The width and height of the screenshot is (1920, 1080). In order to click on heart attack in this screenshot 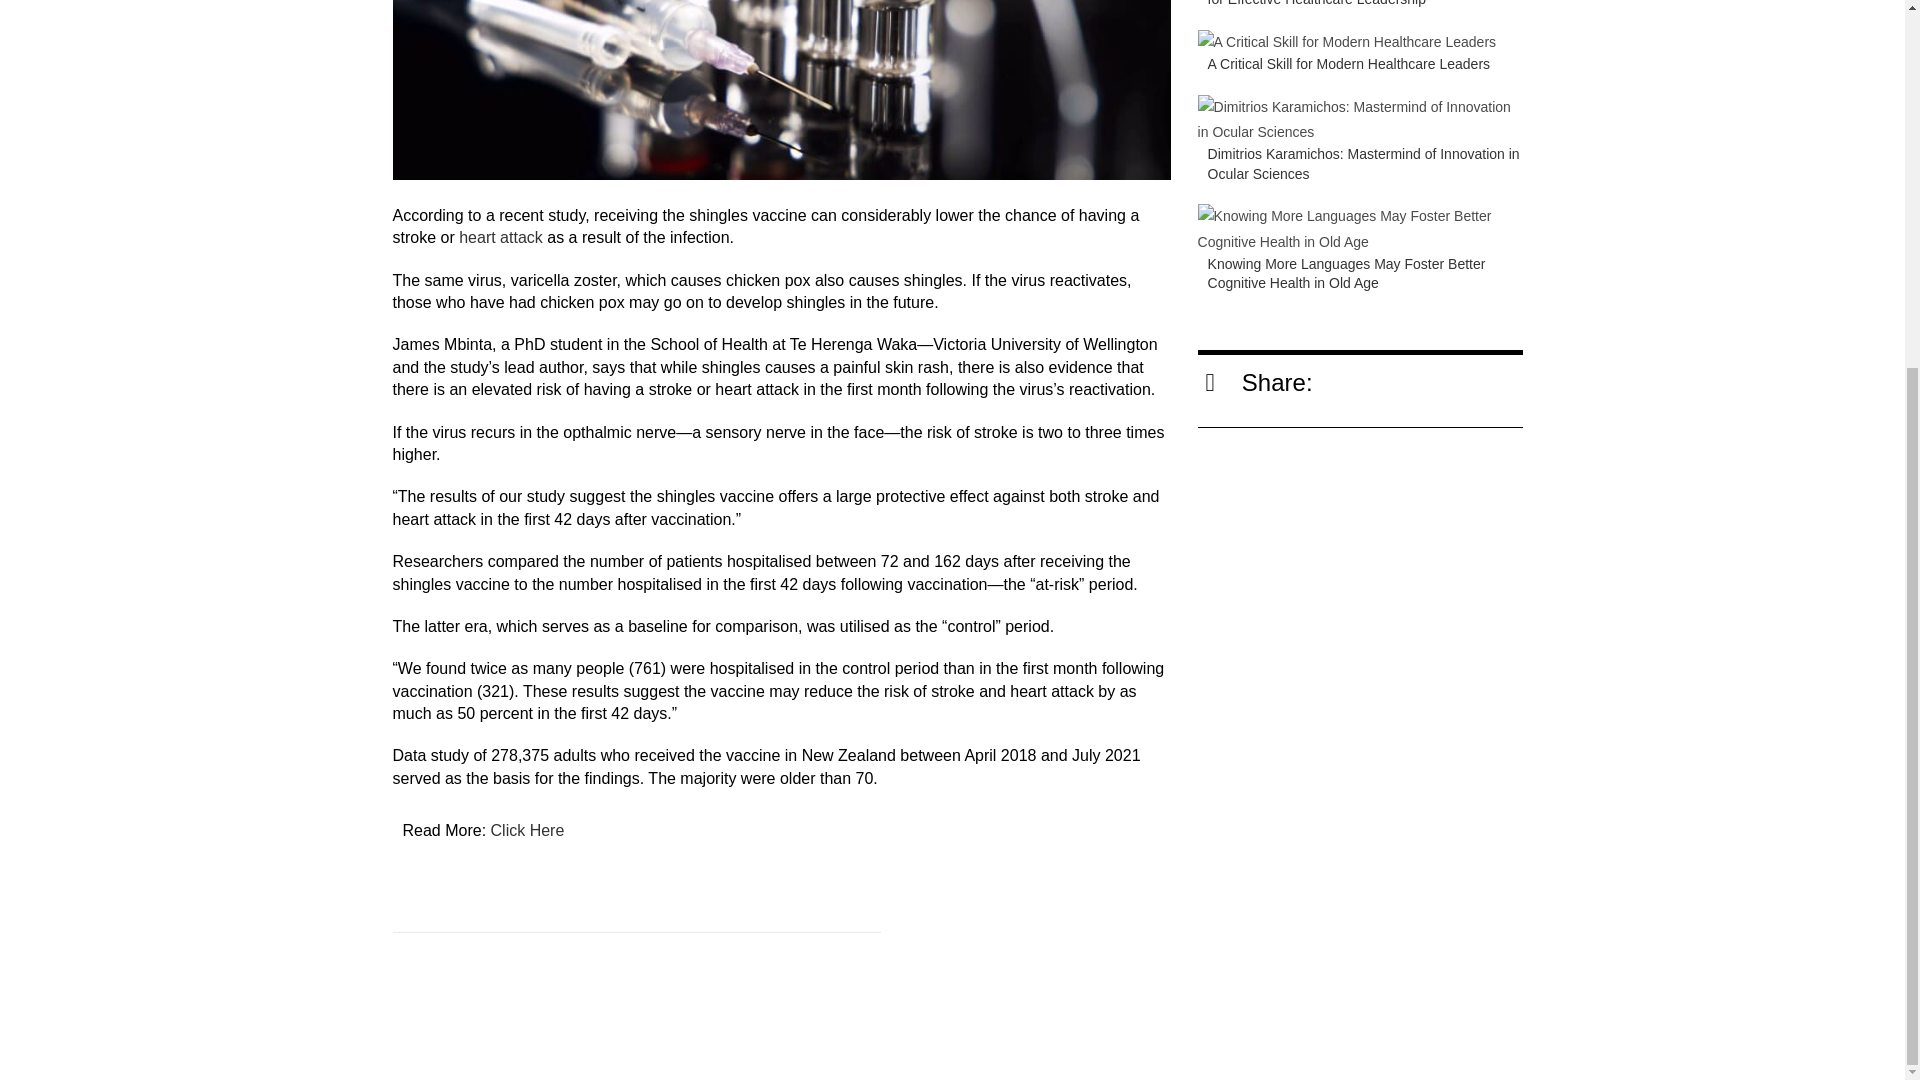, I will do `click(500, 237)`.